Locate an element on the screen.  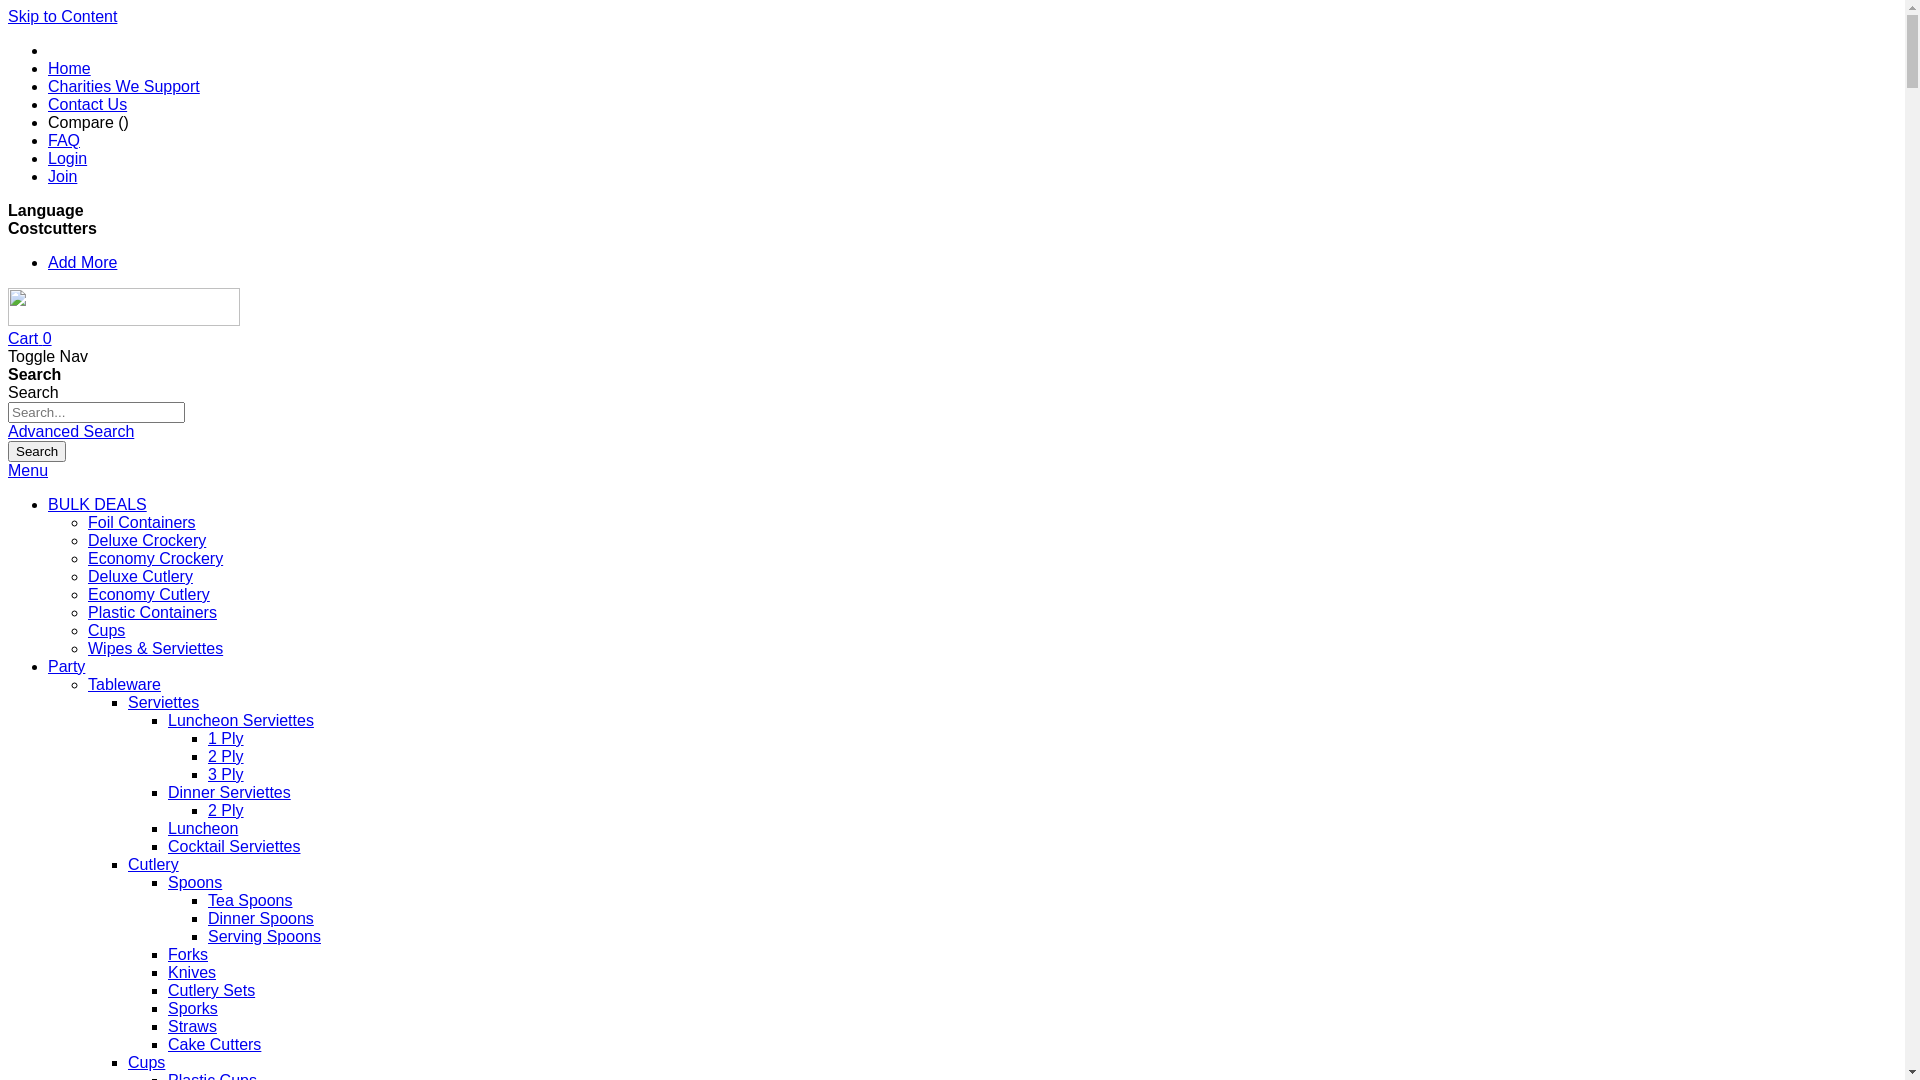
Compare () is located at coordinates (88, 122).